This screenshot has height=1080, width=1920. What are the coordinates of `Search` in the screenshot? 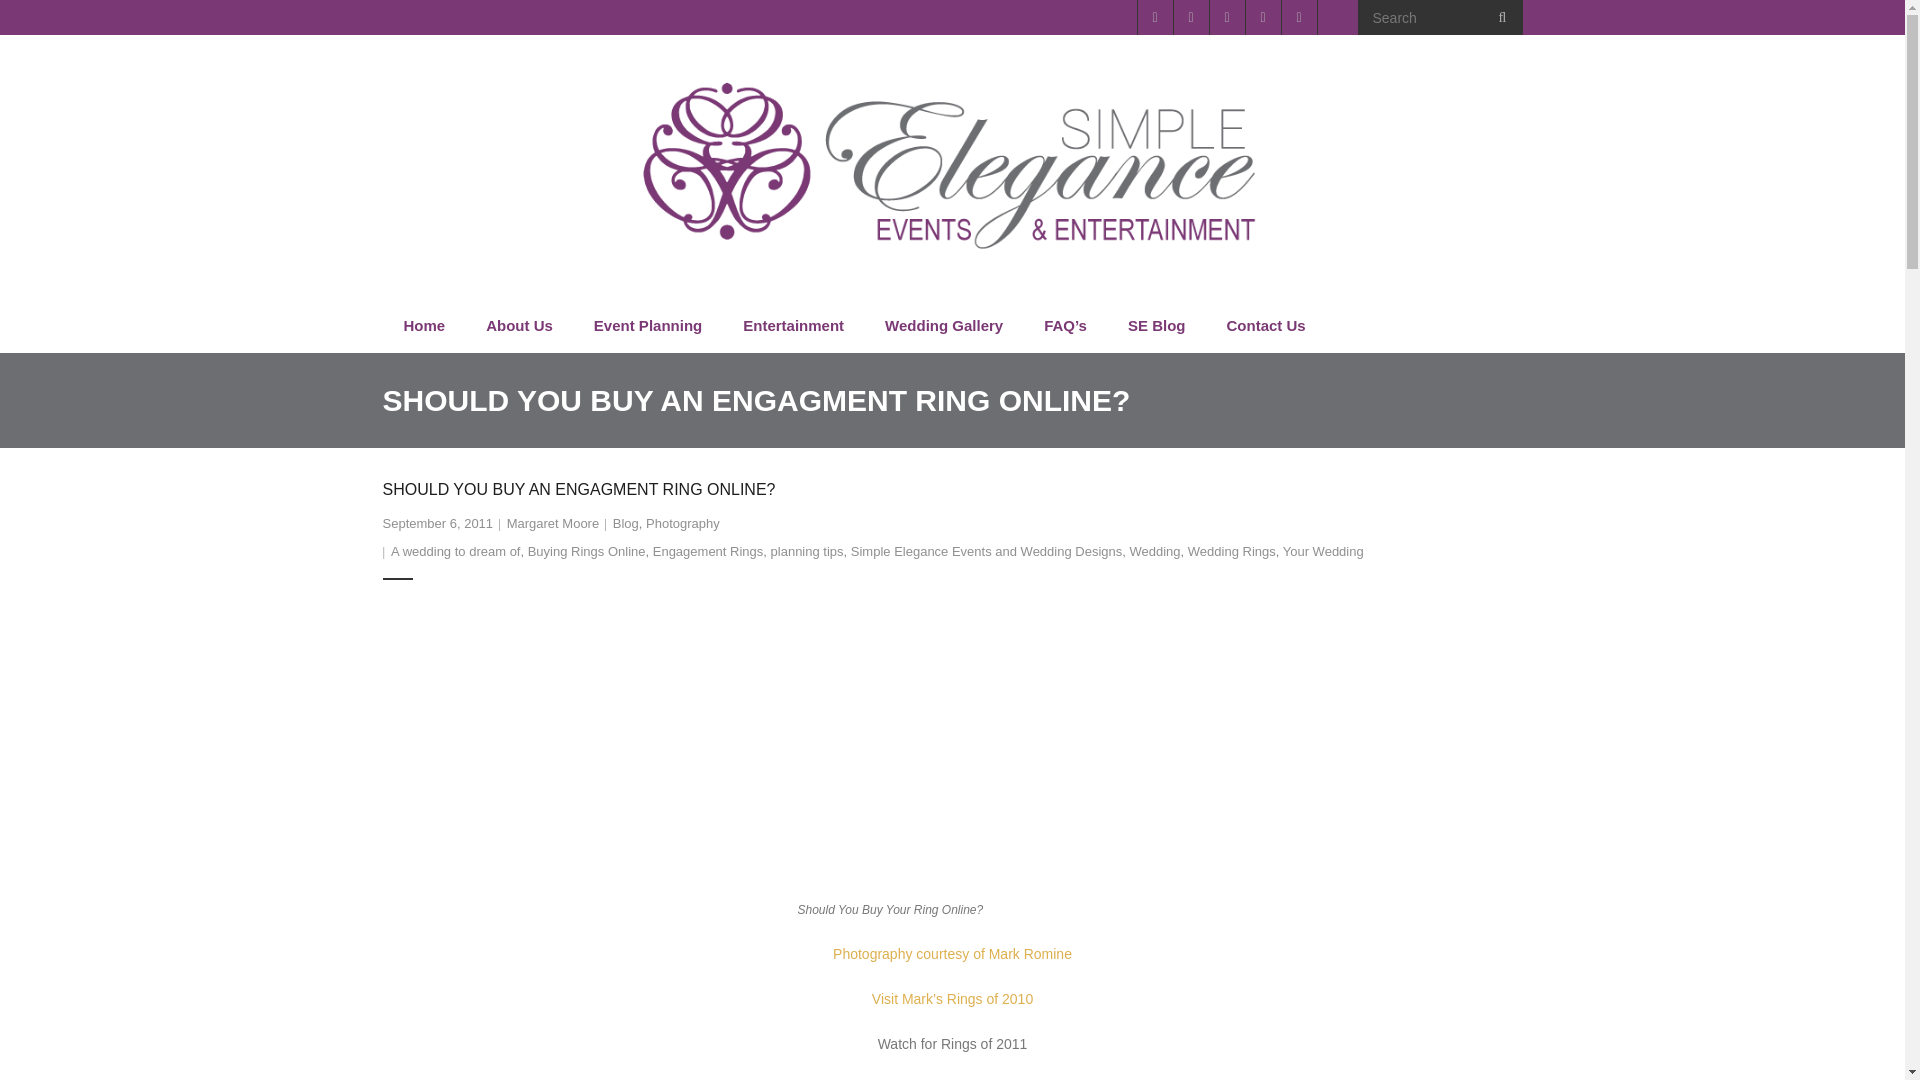 It's located at (47, 22).